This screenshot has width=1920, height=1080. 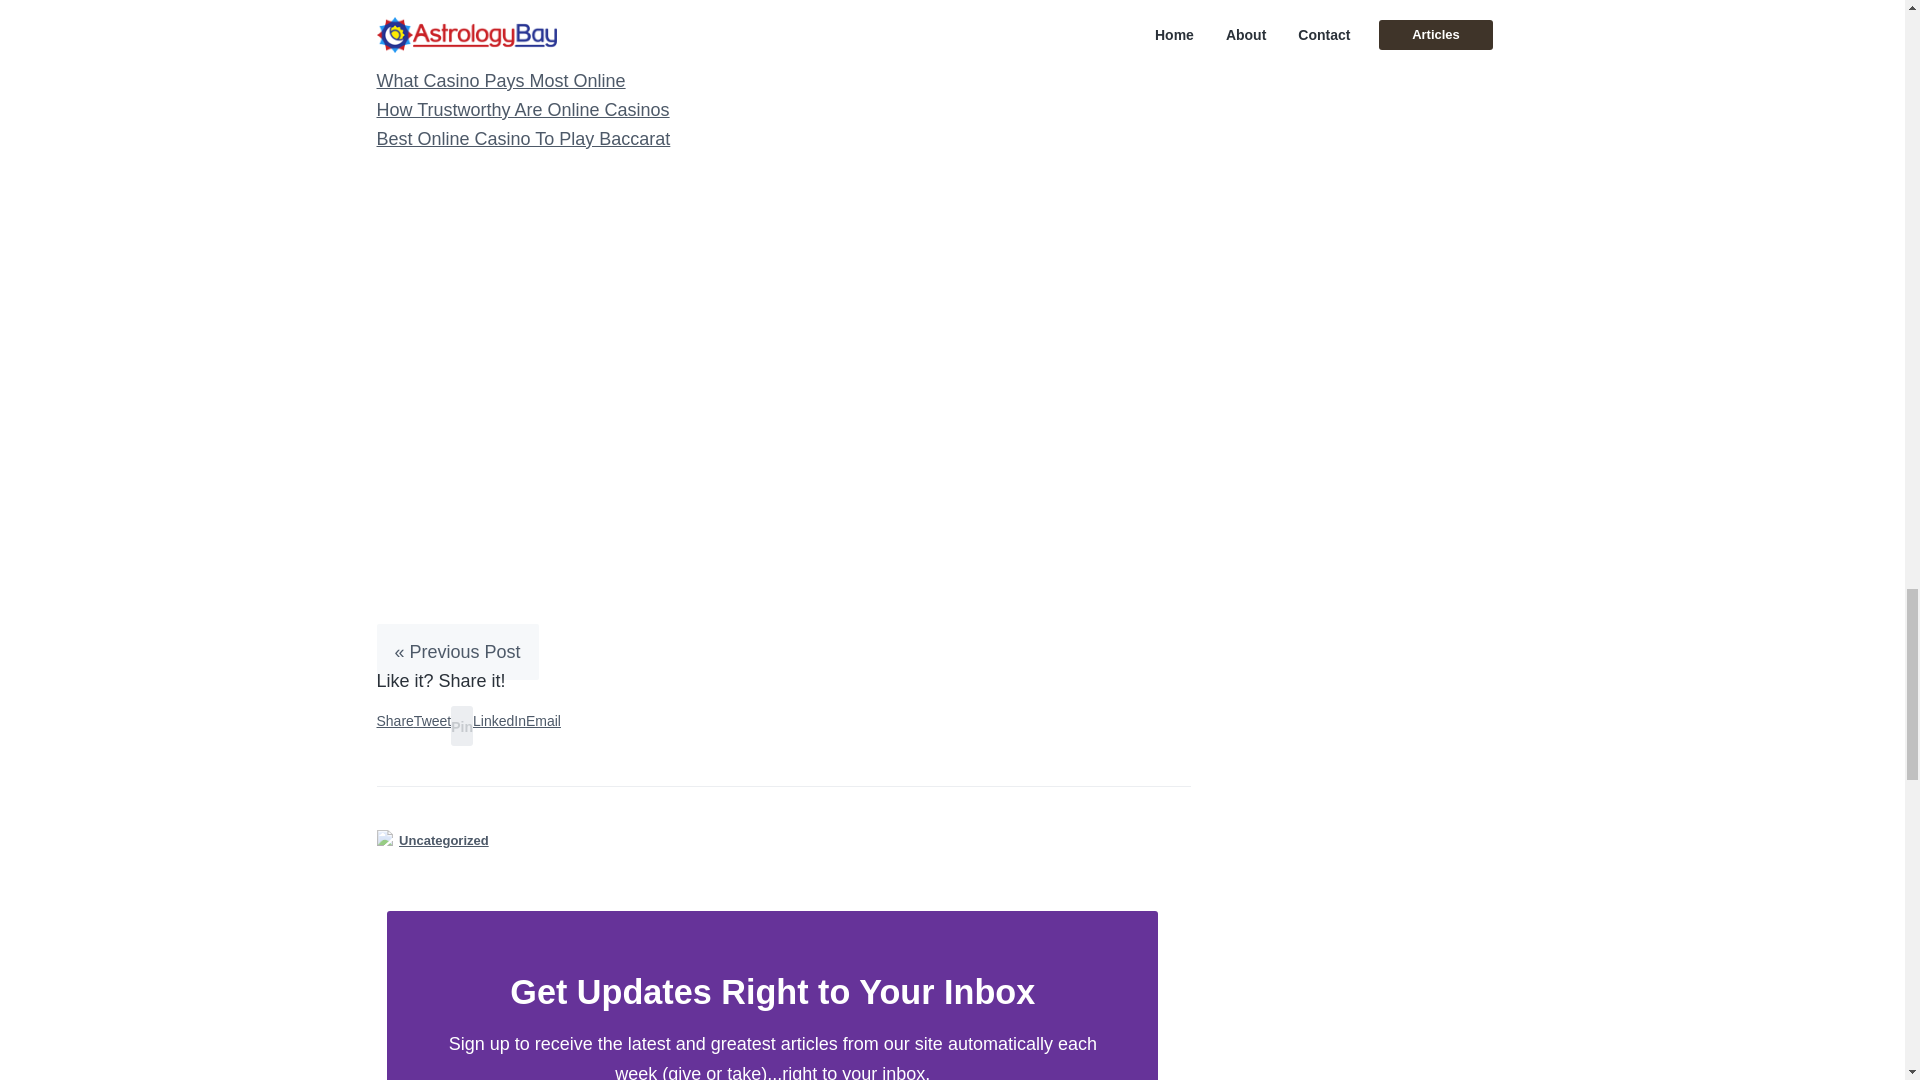 What do you see at coordinates (526, 22) in the screenshot?
I see `De Gebruikte Online Casino Software` at bounding box center [526, 22].